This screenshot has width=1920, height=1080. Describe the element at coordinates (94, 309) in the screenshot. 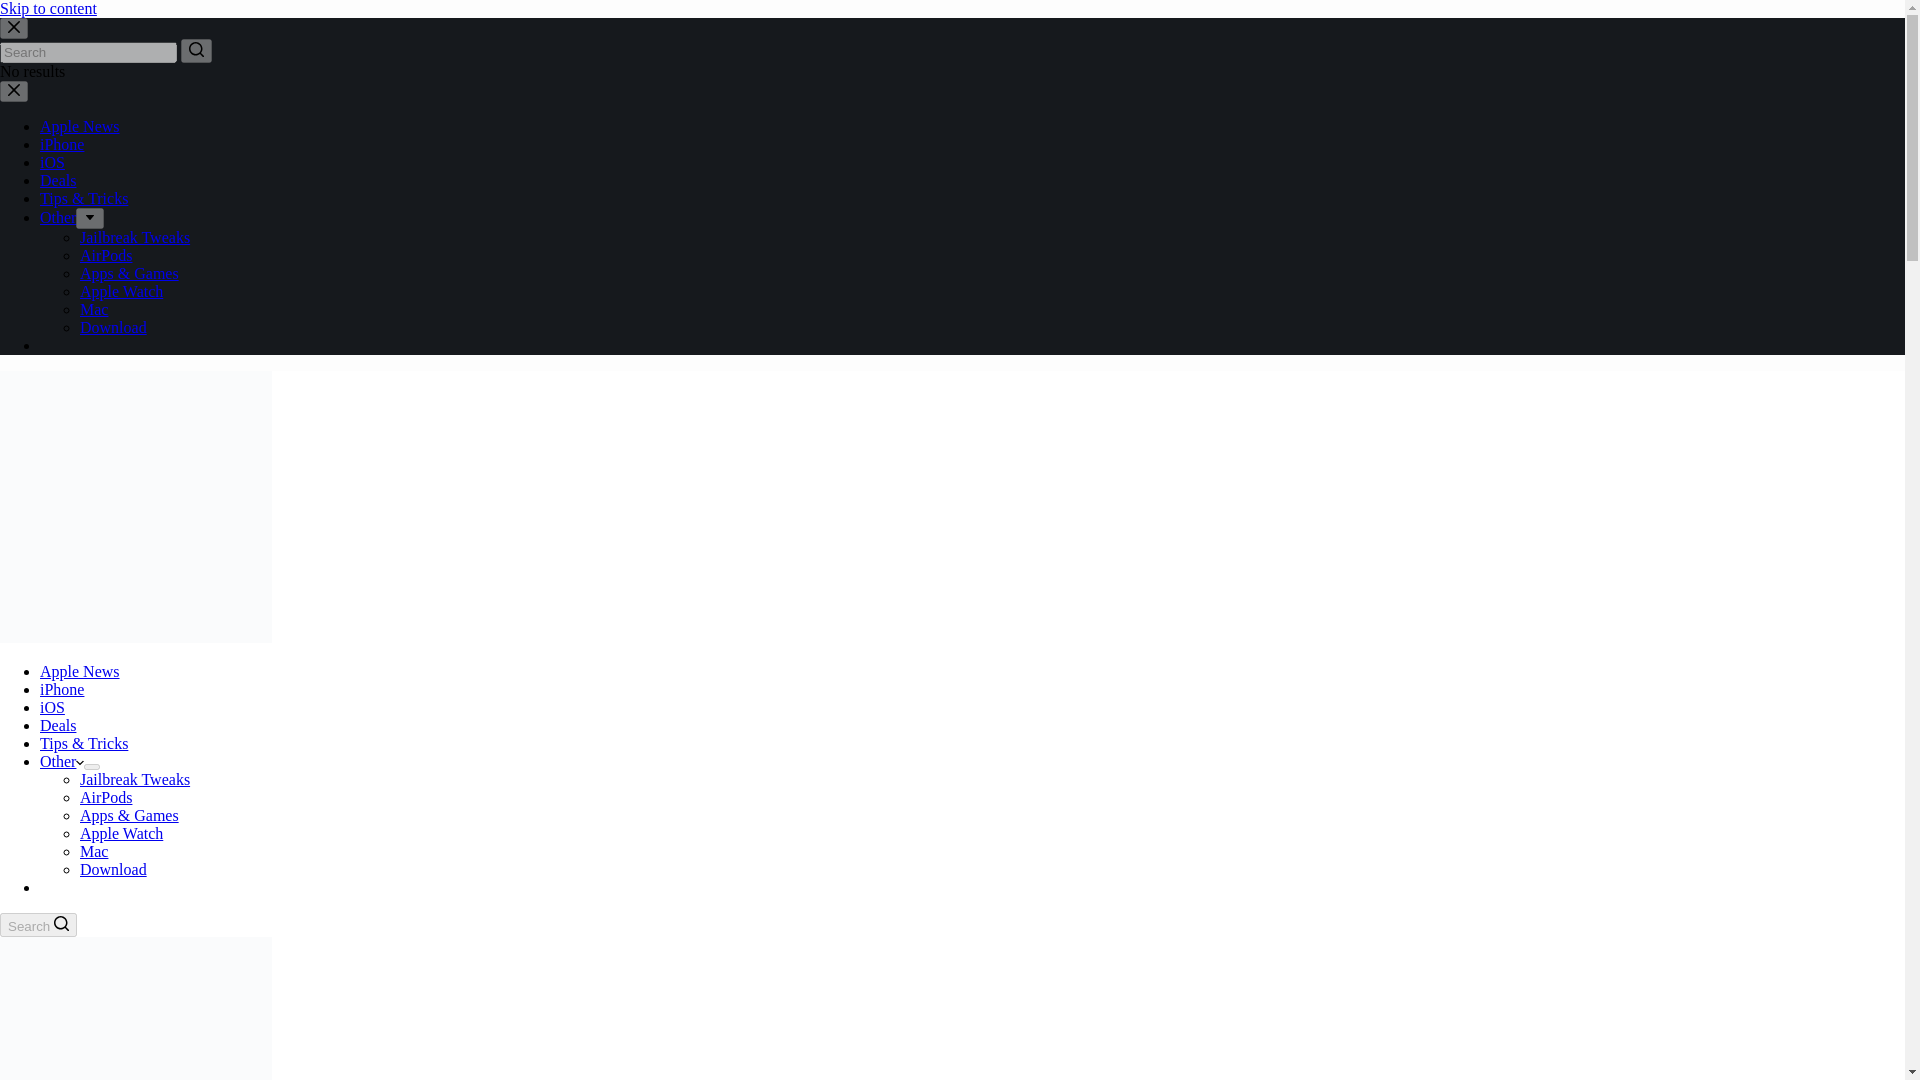

I see `Mac` at that location.